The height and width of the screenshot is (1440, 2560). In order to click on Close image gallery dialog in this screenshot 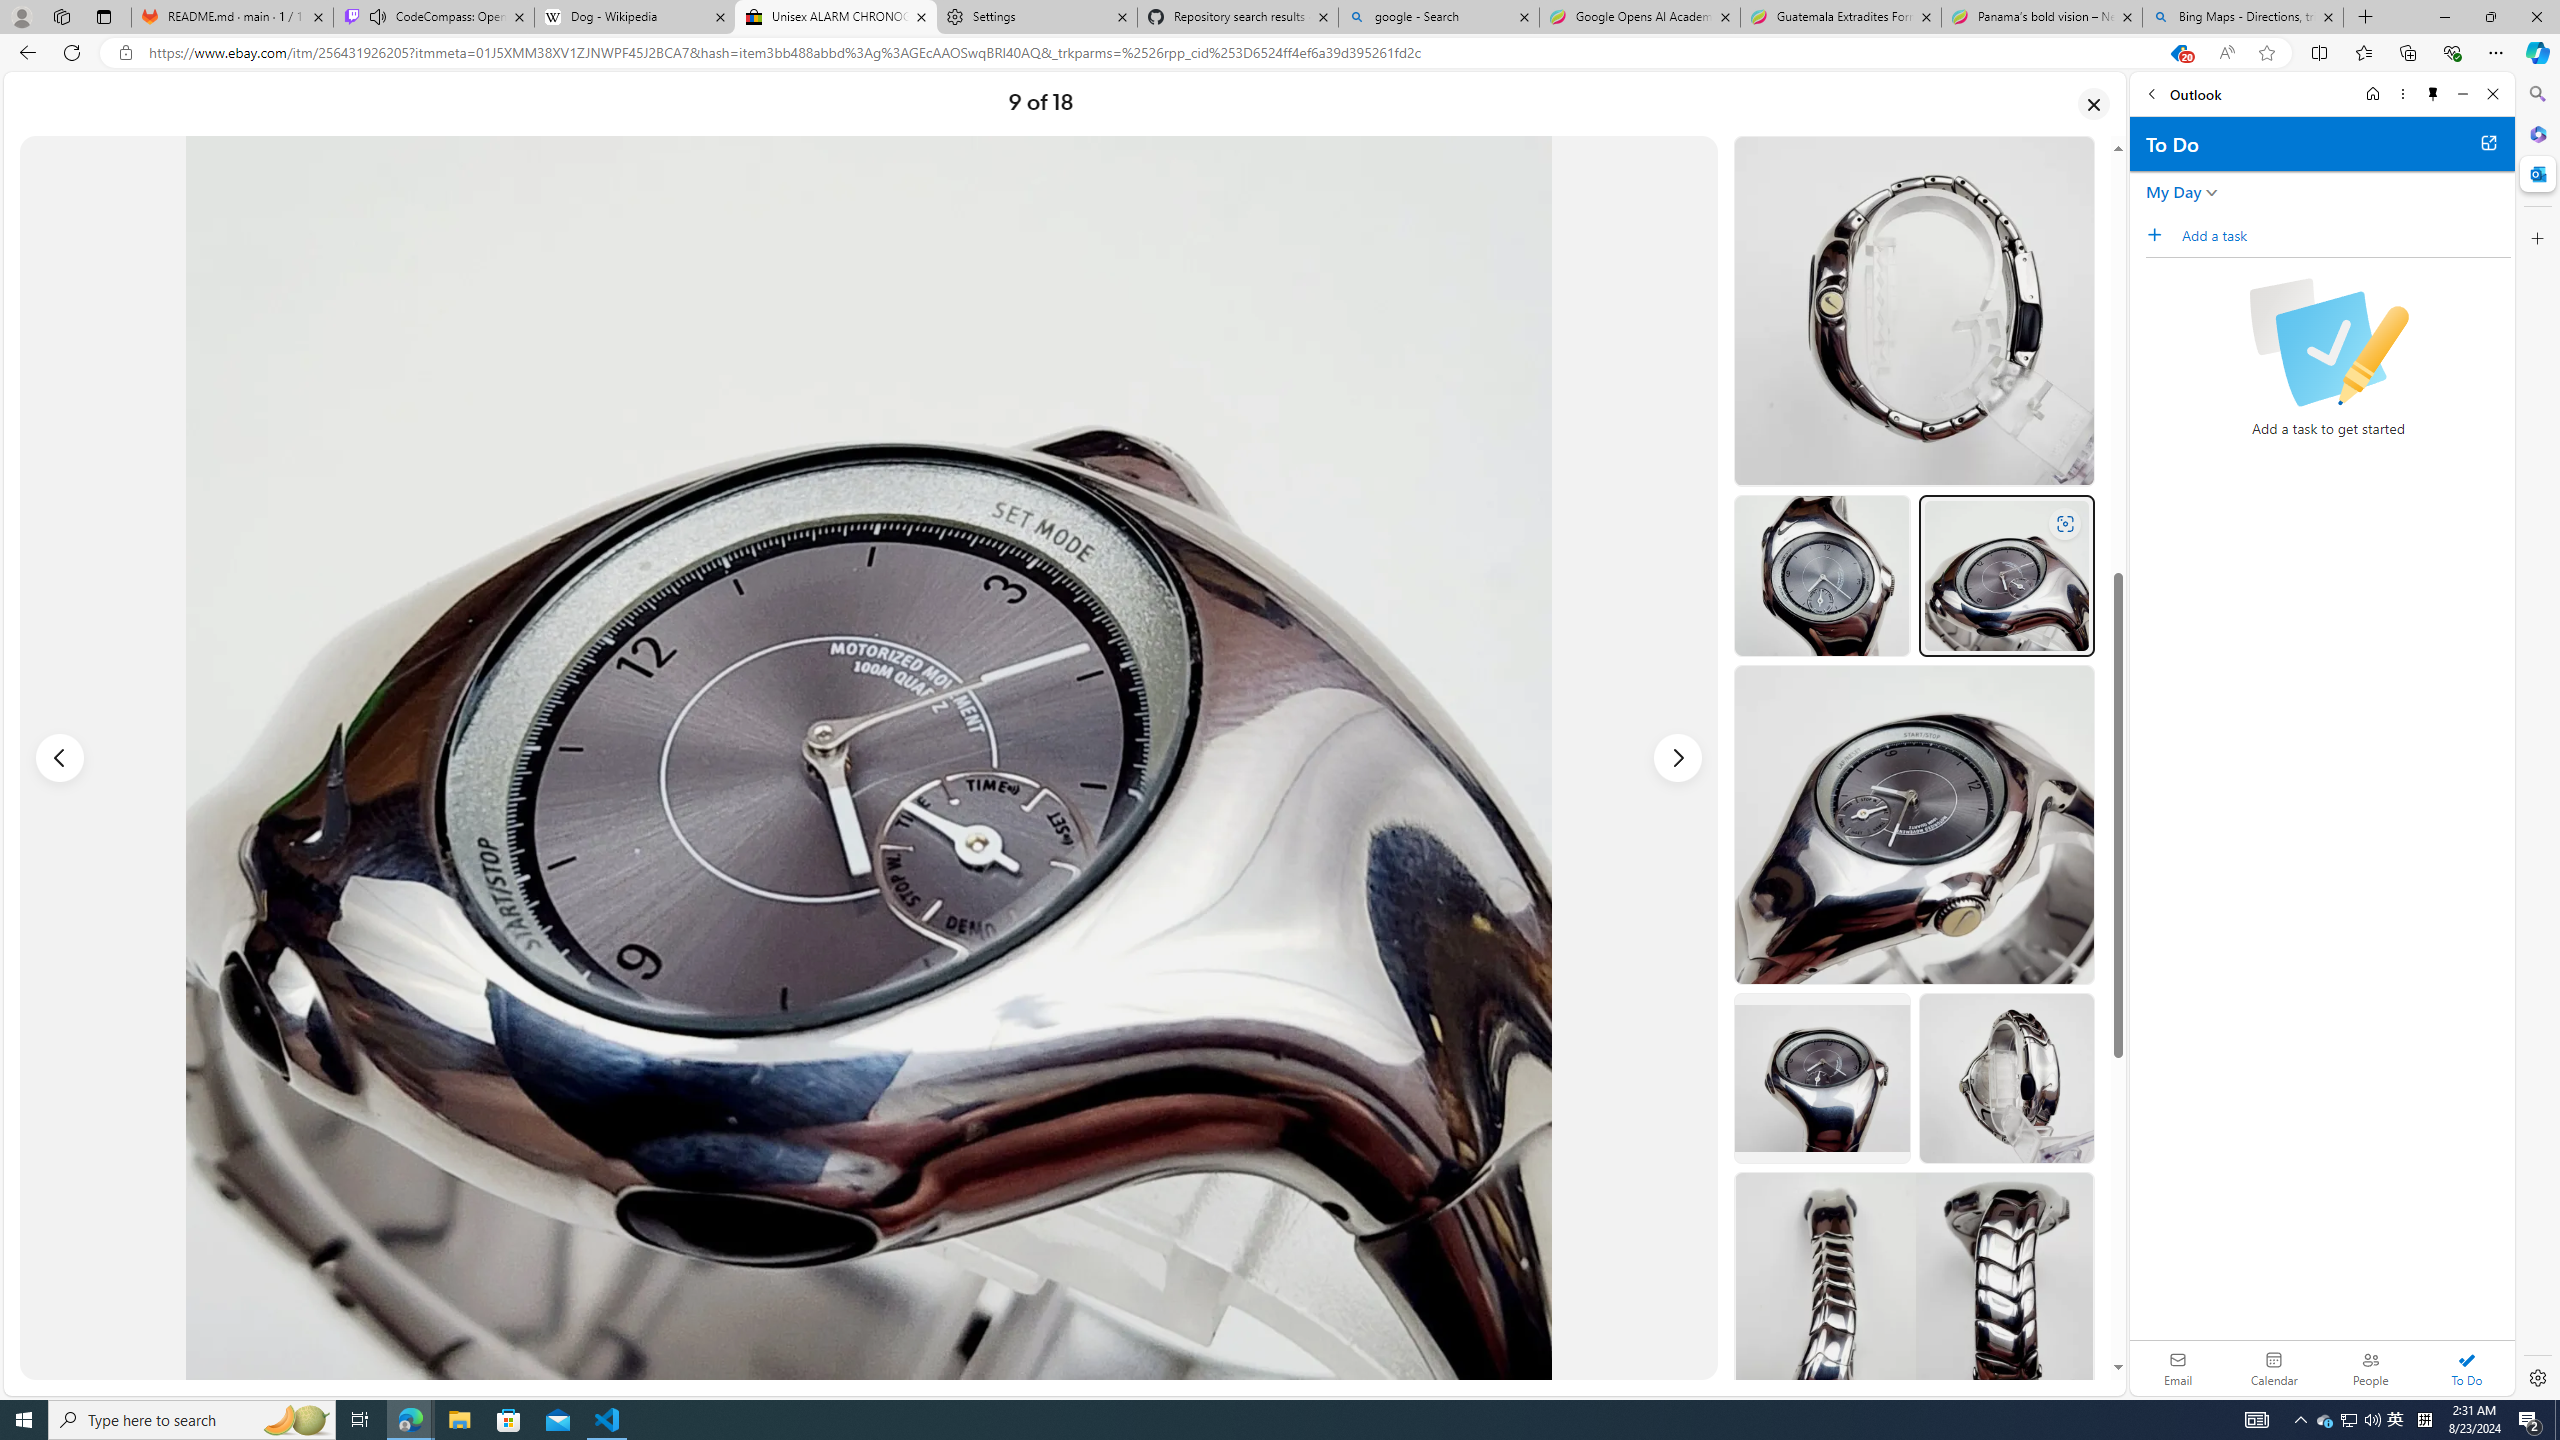, I will do `click(2094, 103)`.